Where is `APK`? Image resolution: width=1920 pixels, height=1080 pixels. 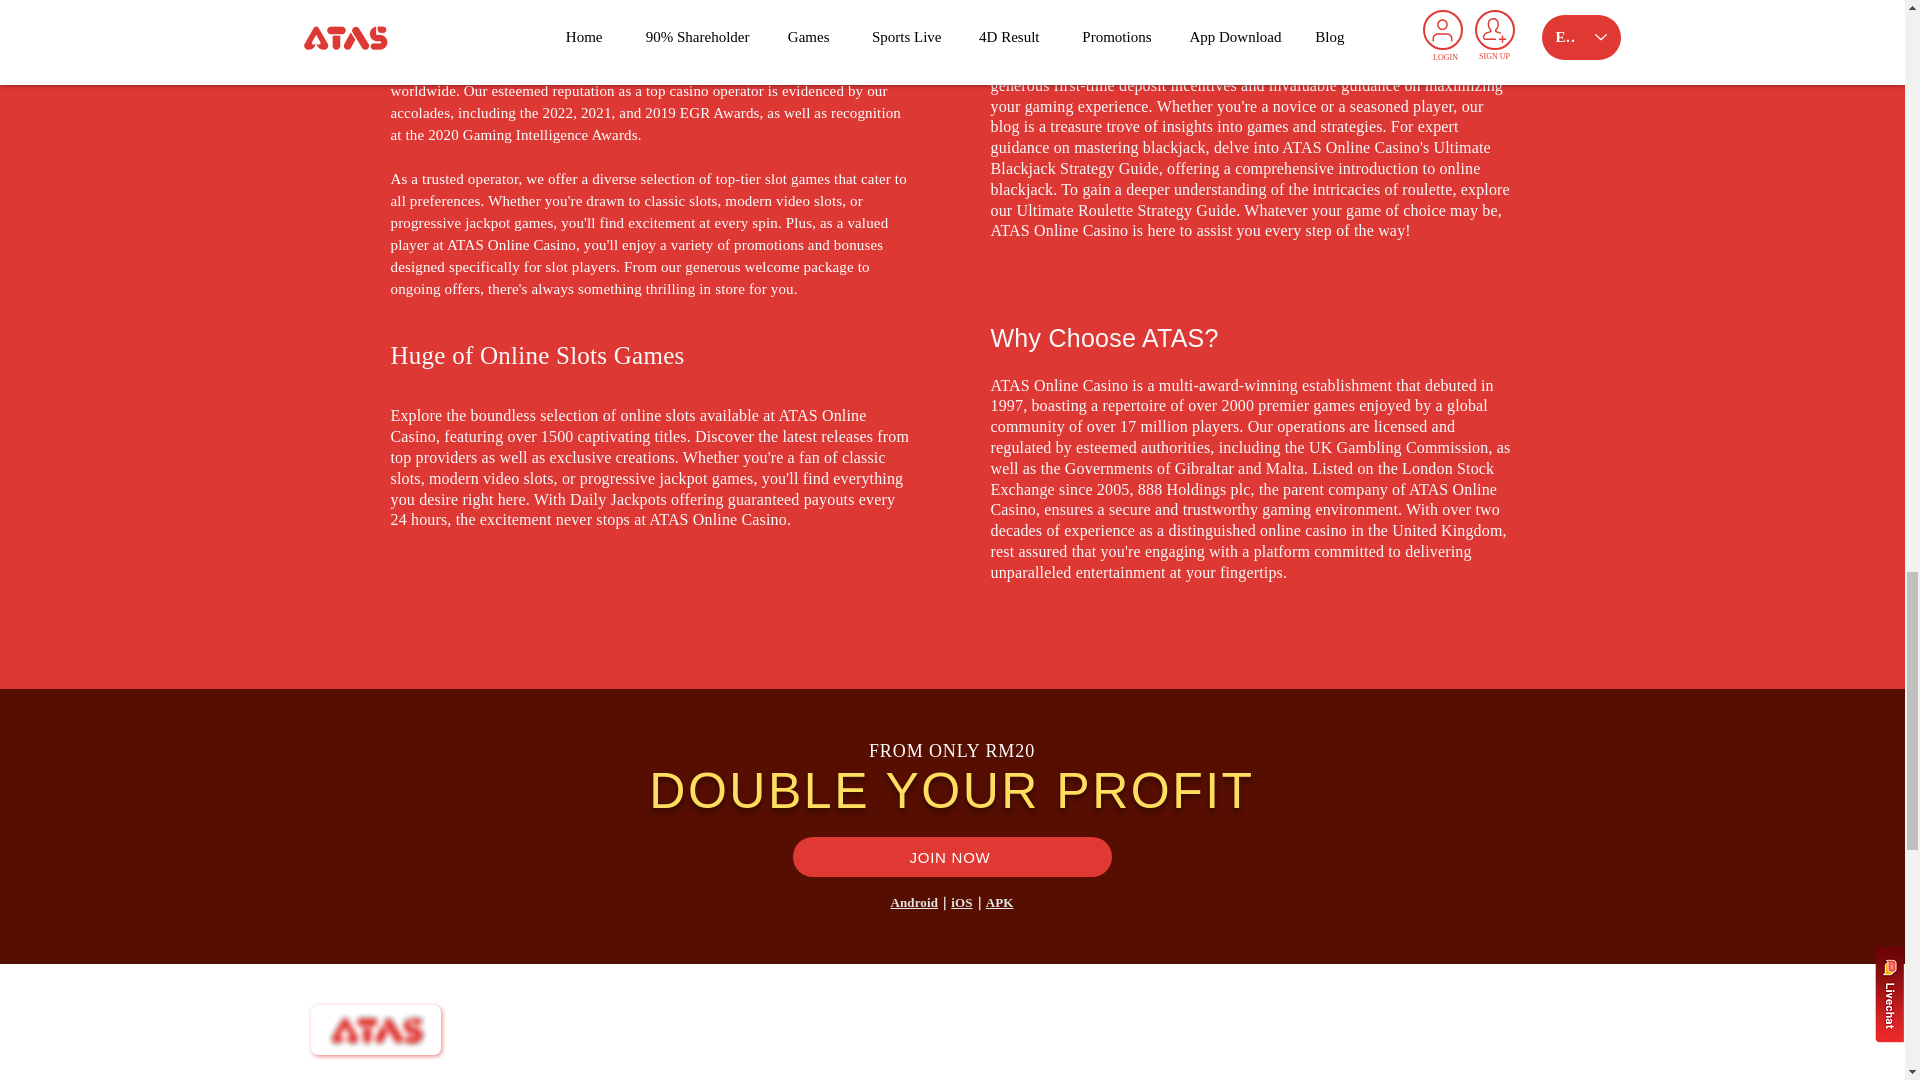 APK is located at coordinates (1000, 902).